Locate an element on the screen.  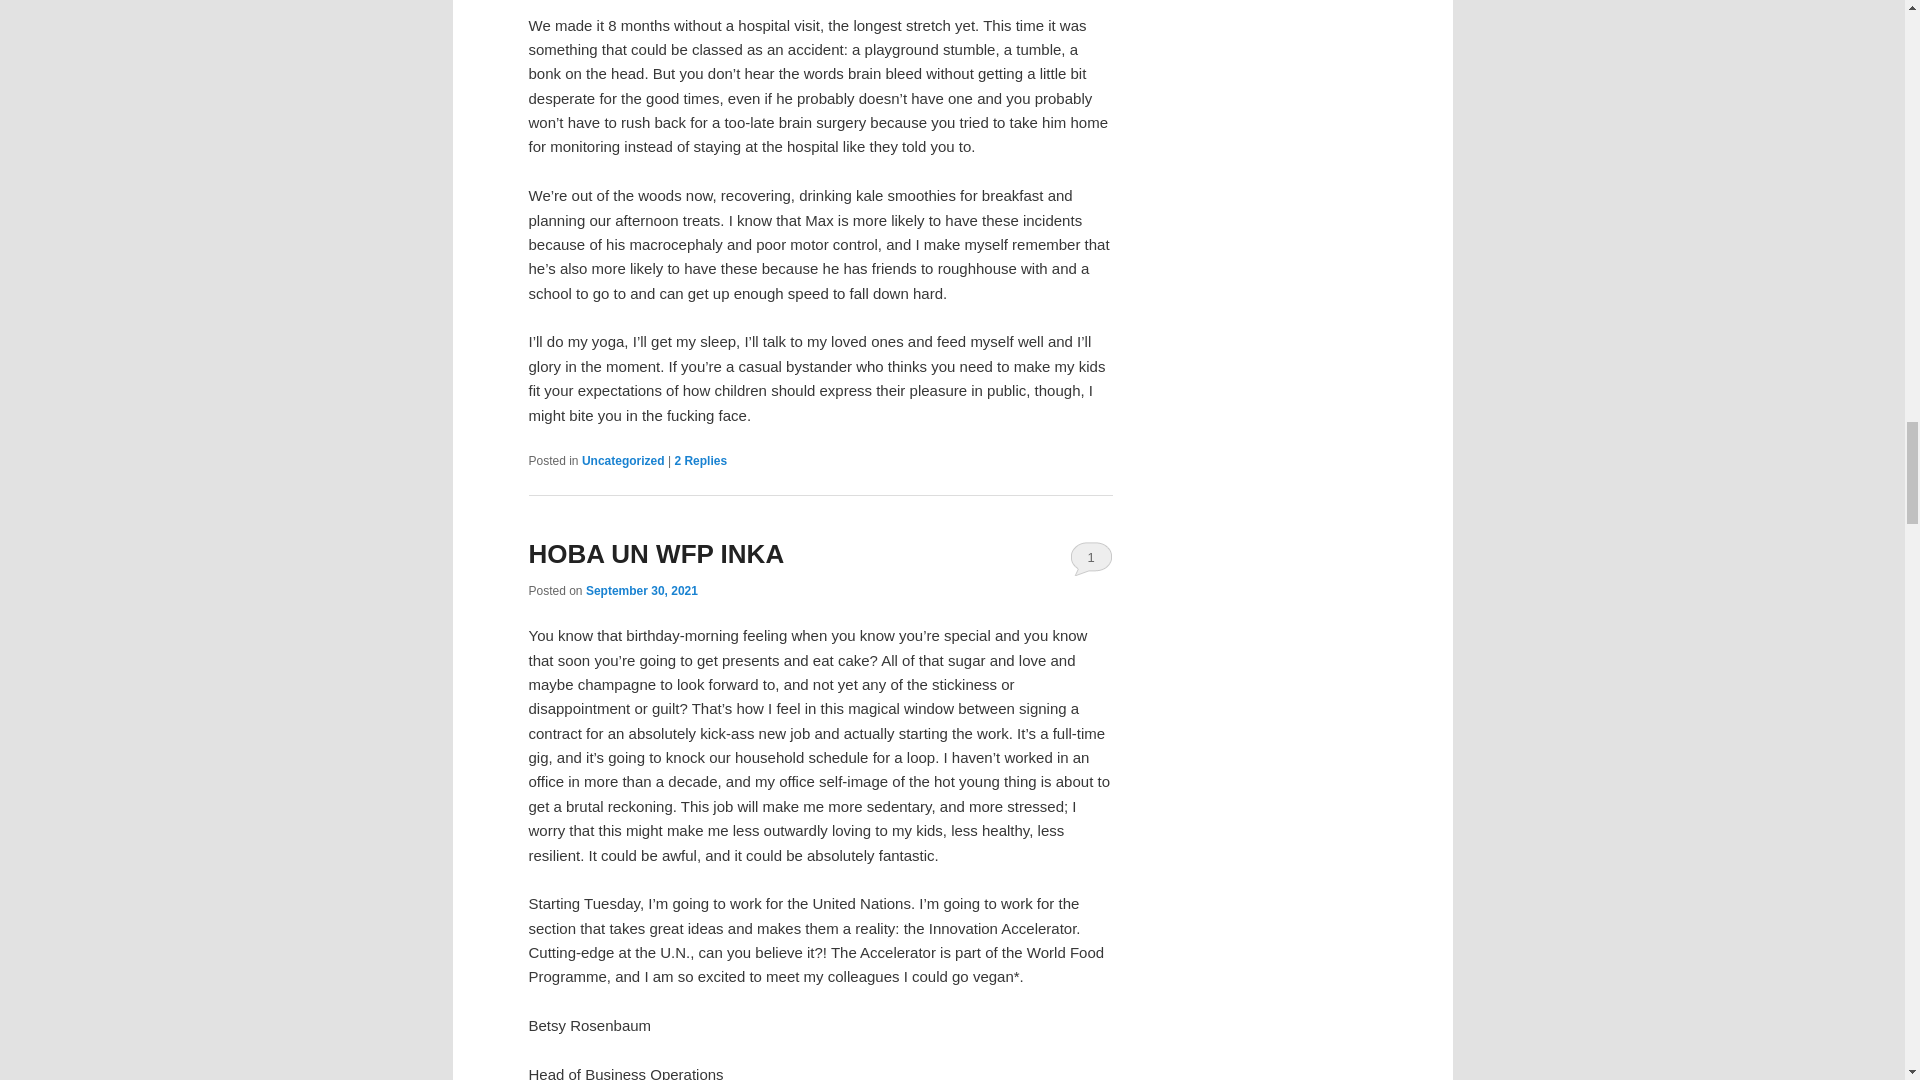
2 Replies is located at coordinates (700, 460).